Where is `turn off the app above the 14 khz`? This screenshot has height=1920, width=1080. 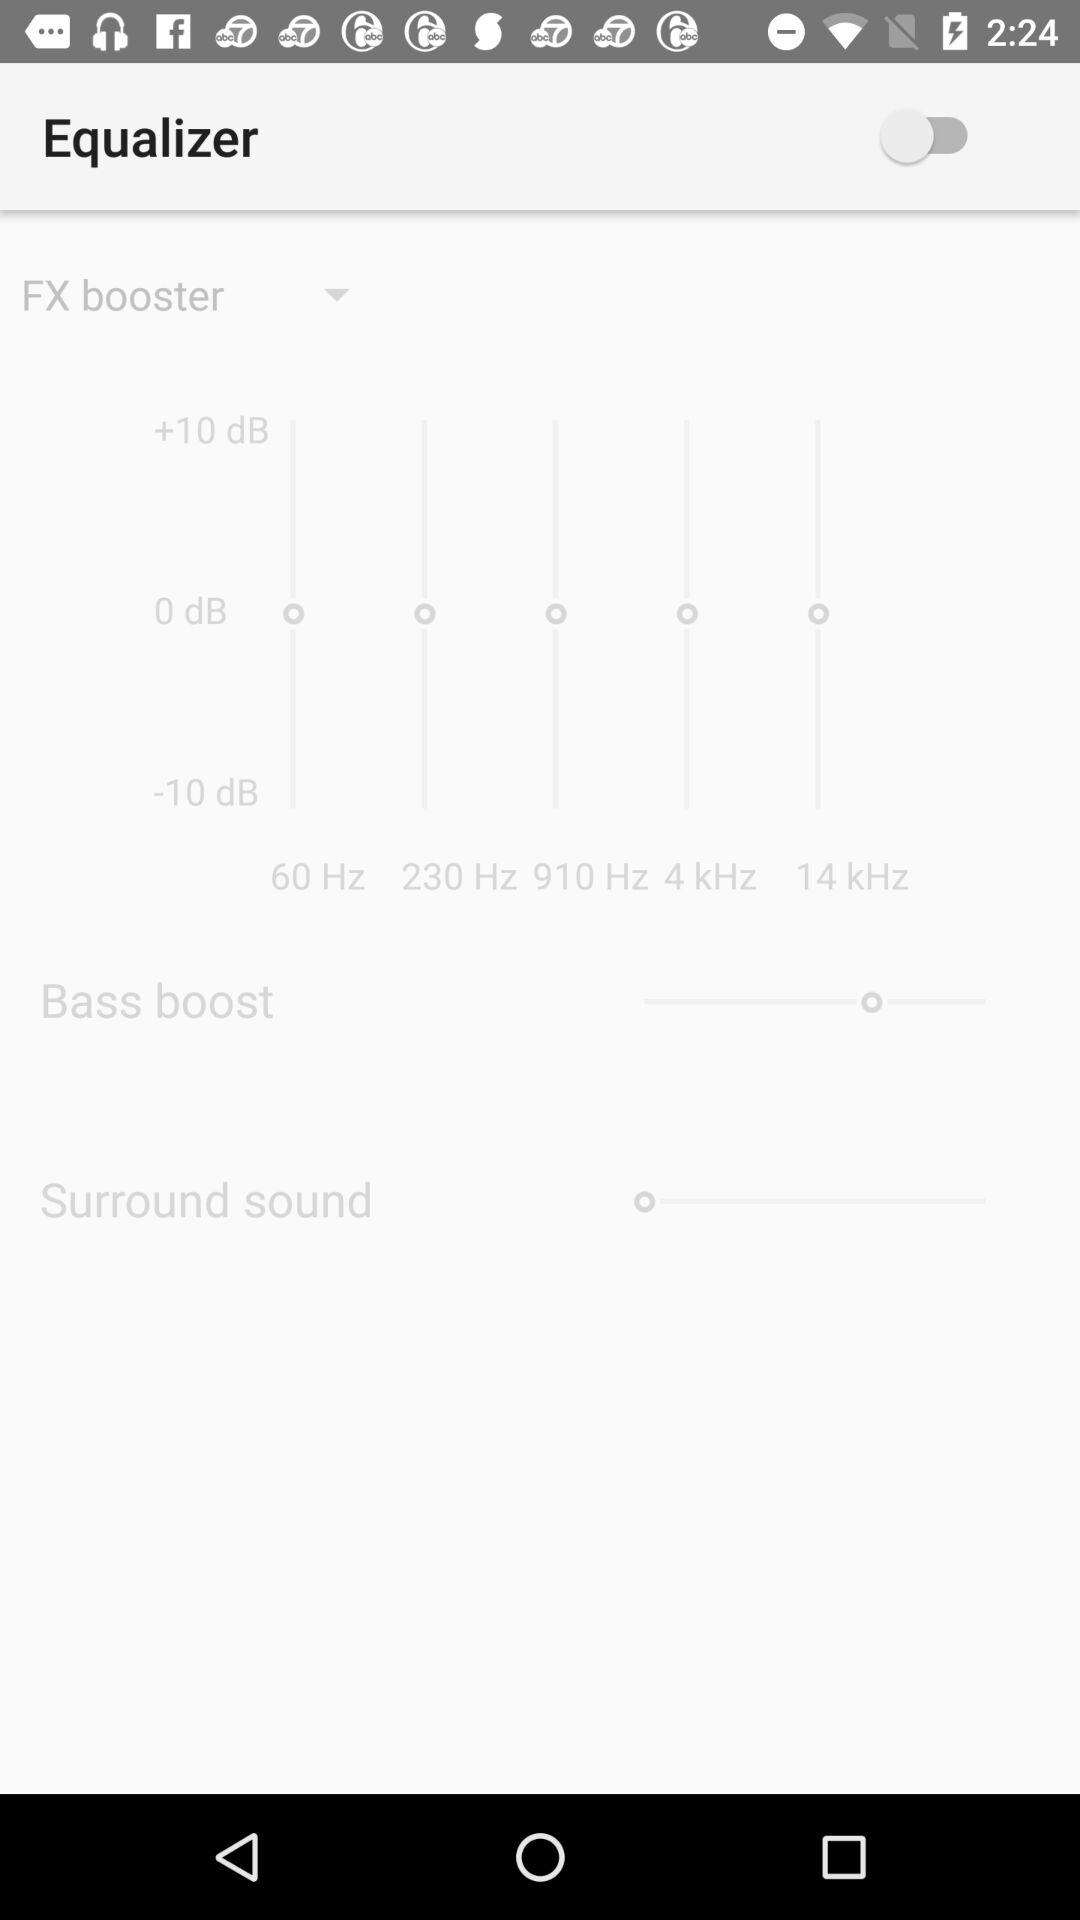
turn off the app above the 14 khz is located at coordinates (954, 136).